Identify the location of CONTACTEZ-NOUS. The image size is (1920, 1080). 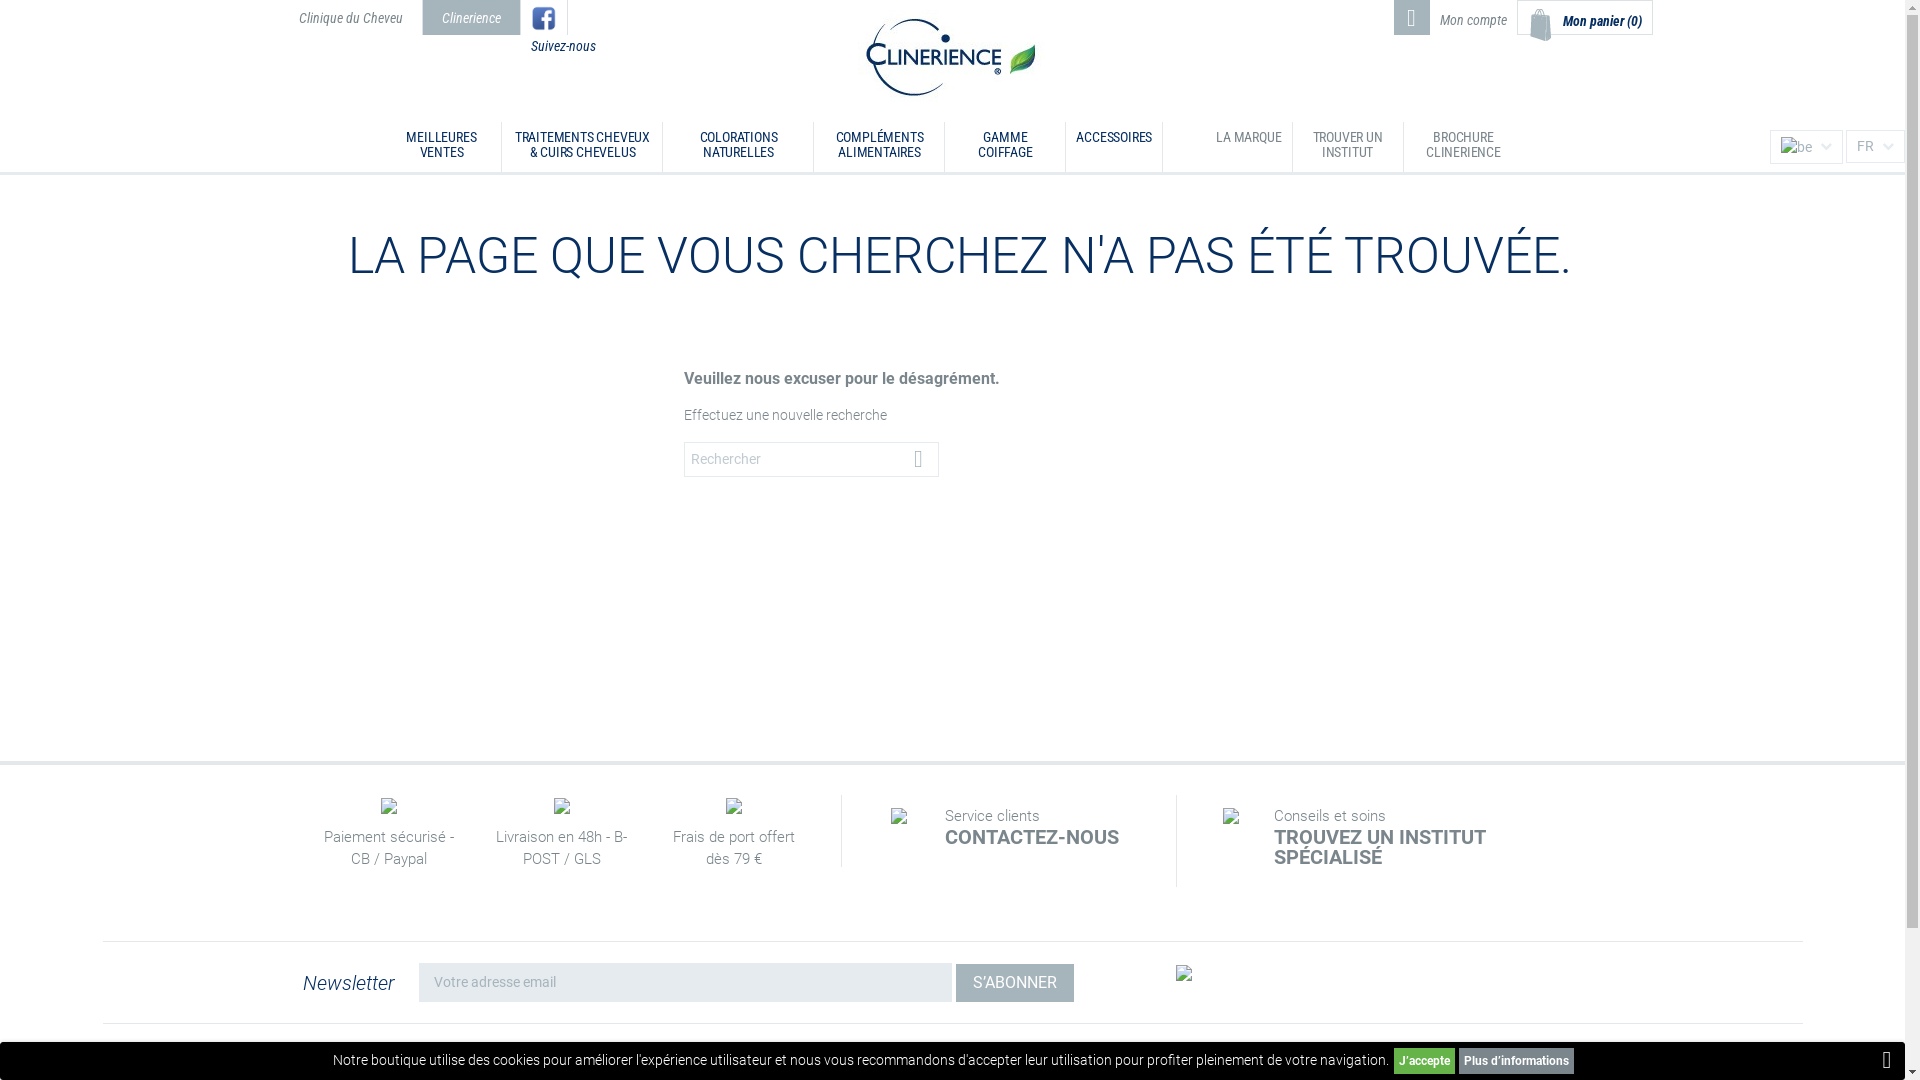
(1046, 837).